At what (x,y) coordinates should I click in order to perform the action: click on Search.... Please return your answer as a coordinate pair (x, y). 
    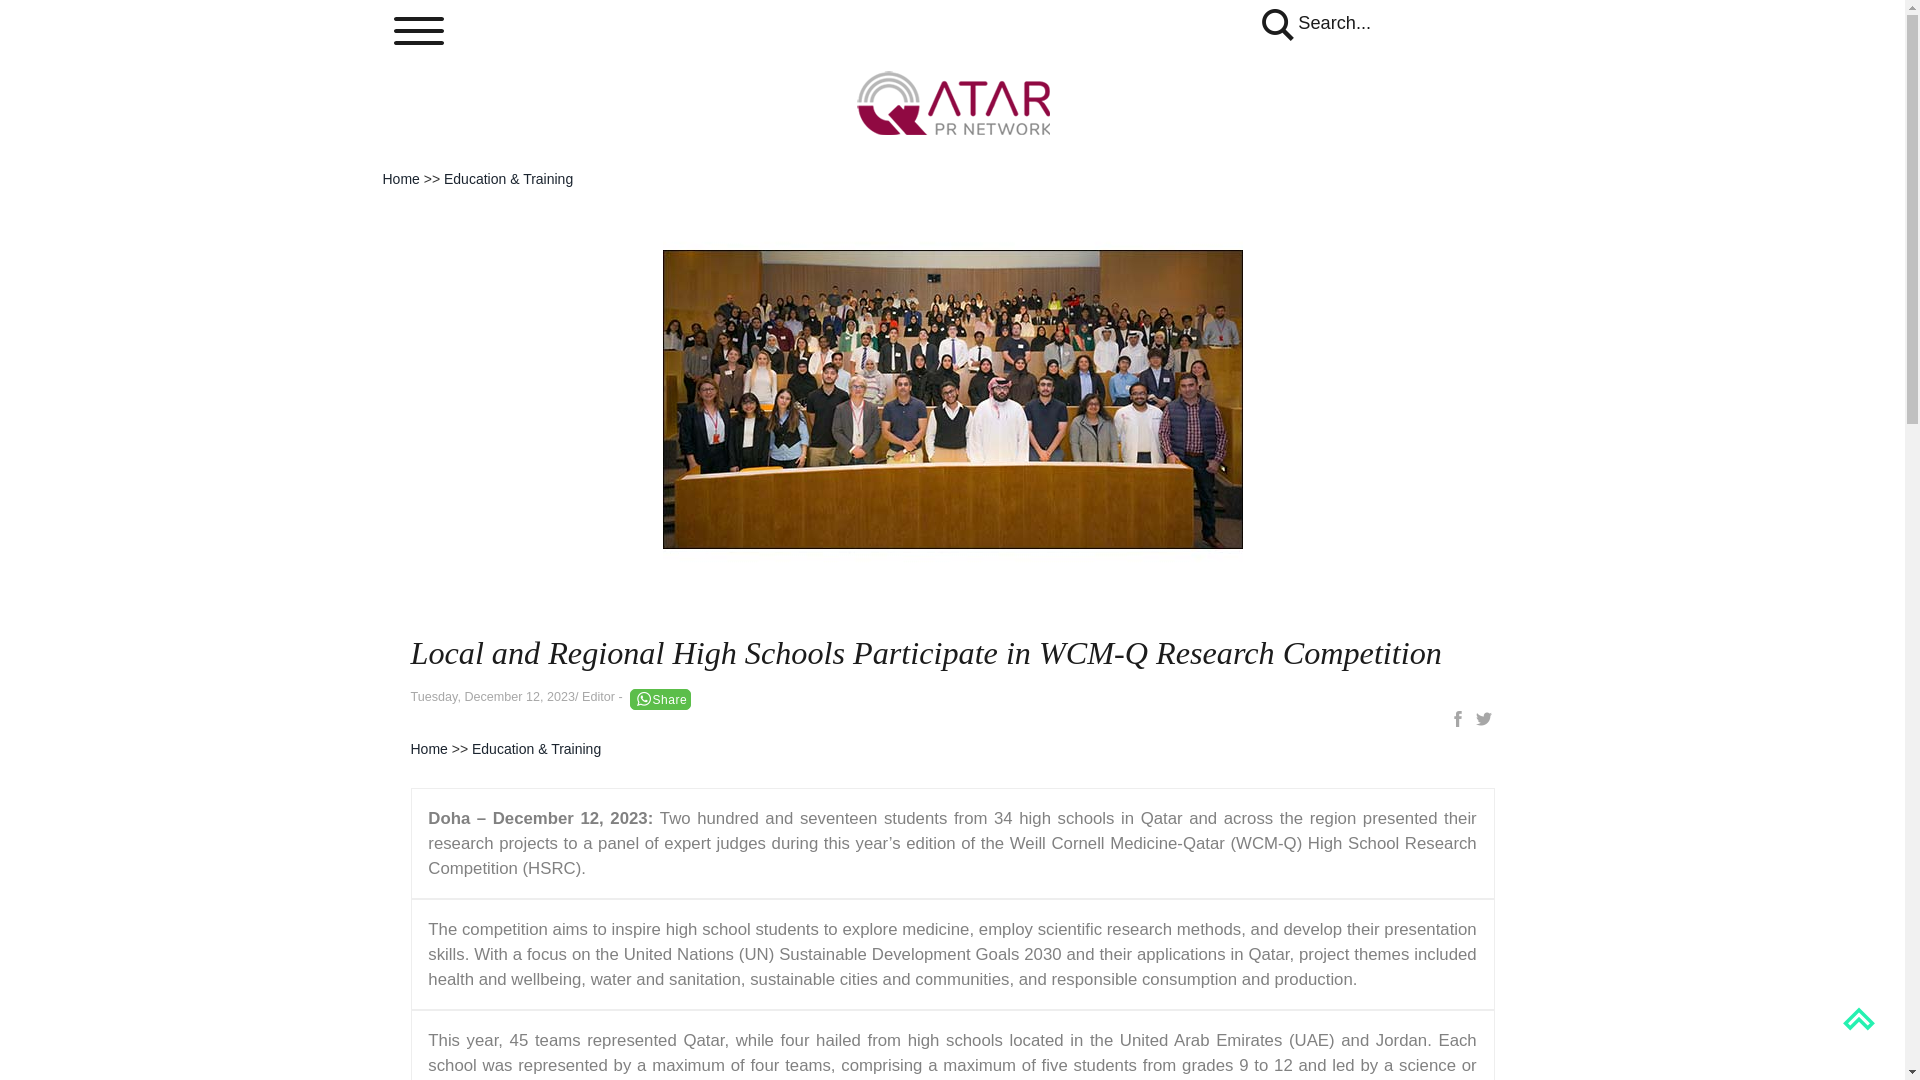
    Looking at the image, I should click on (1314, 22).